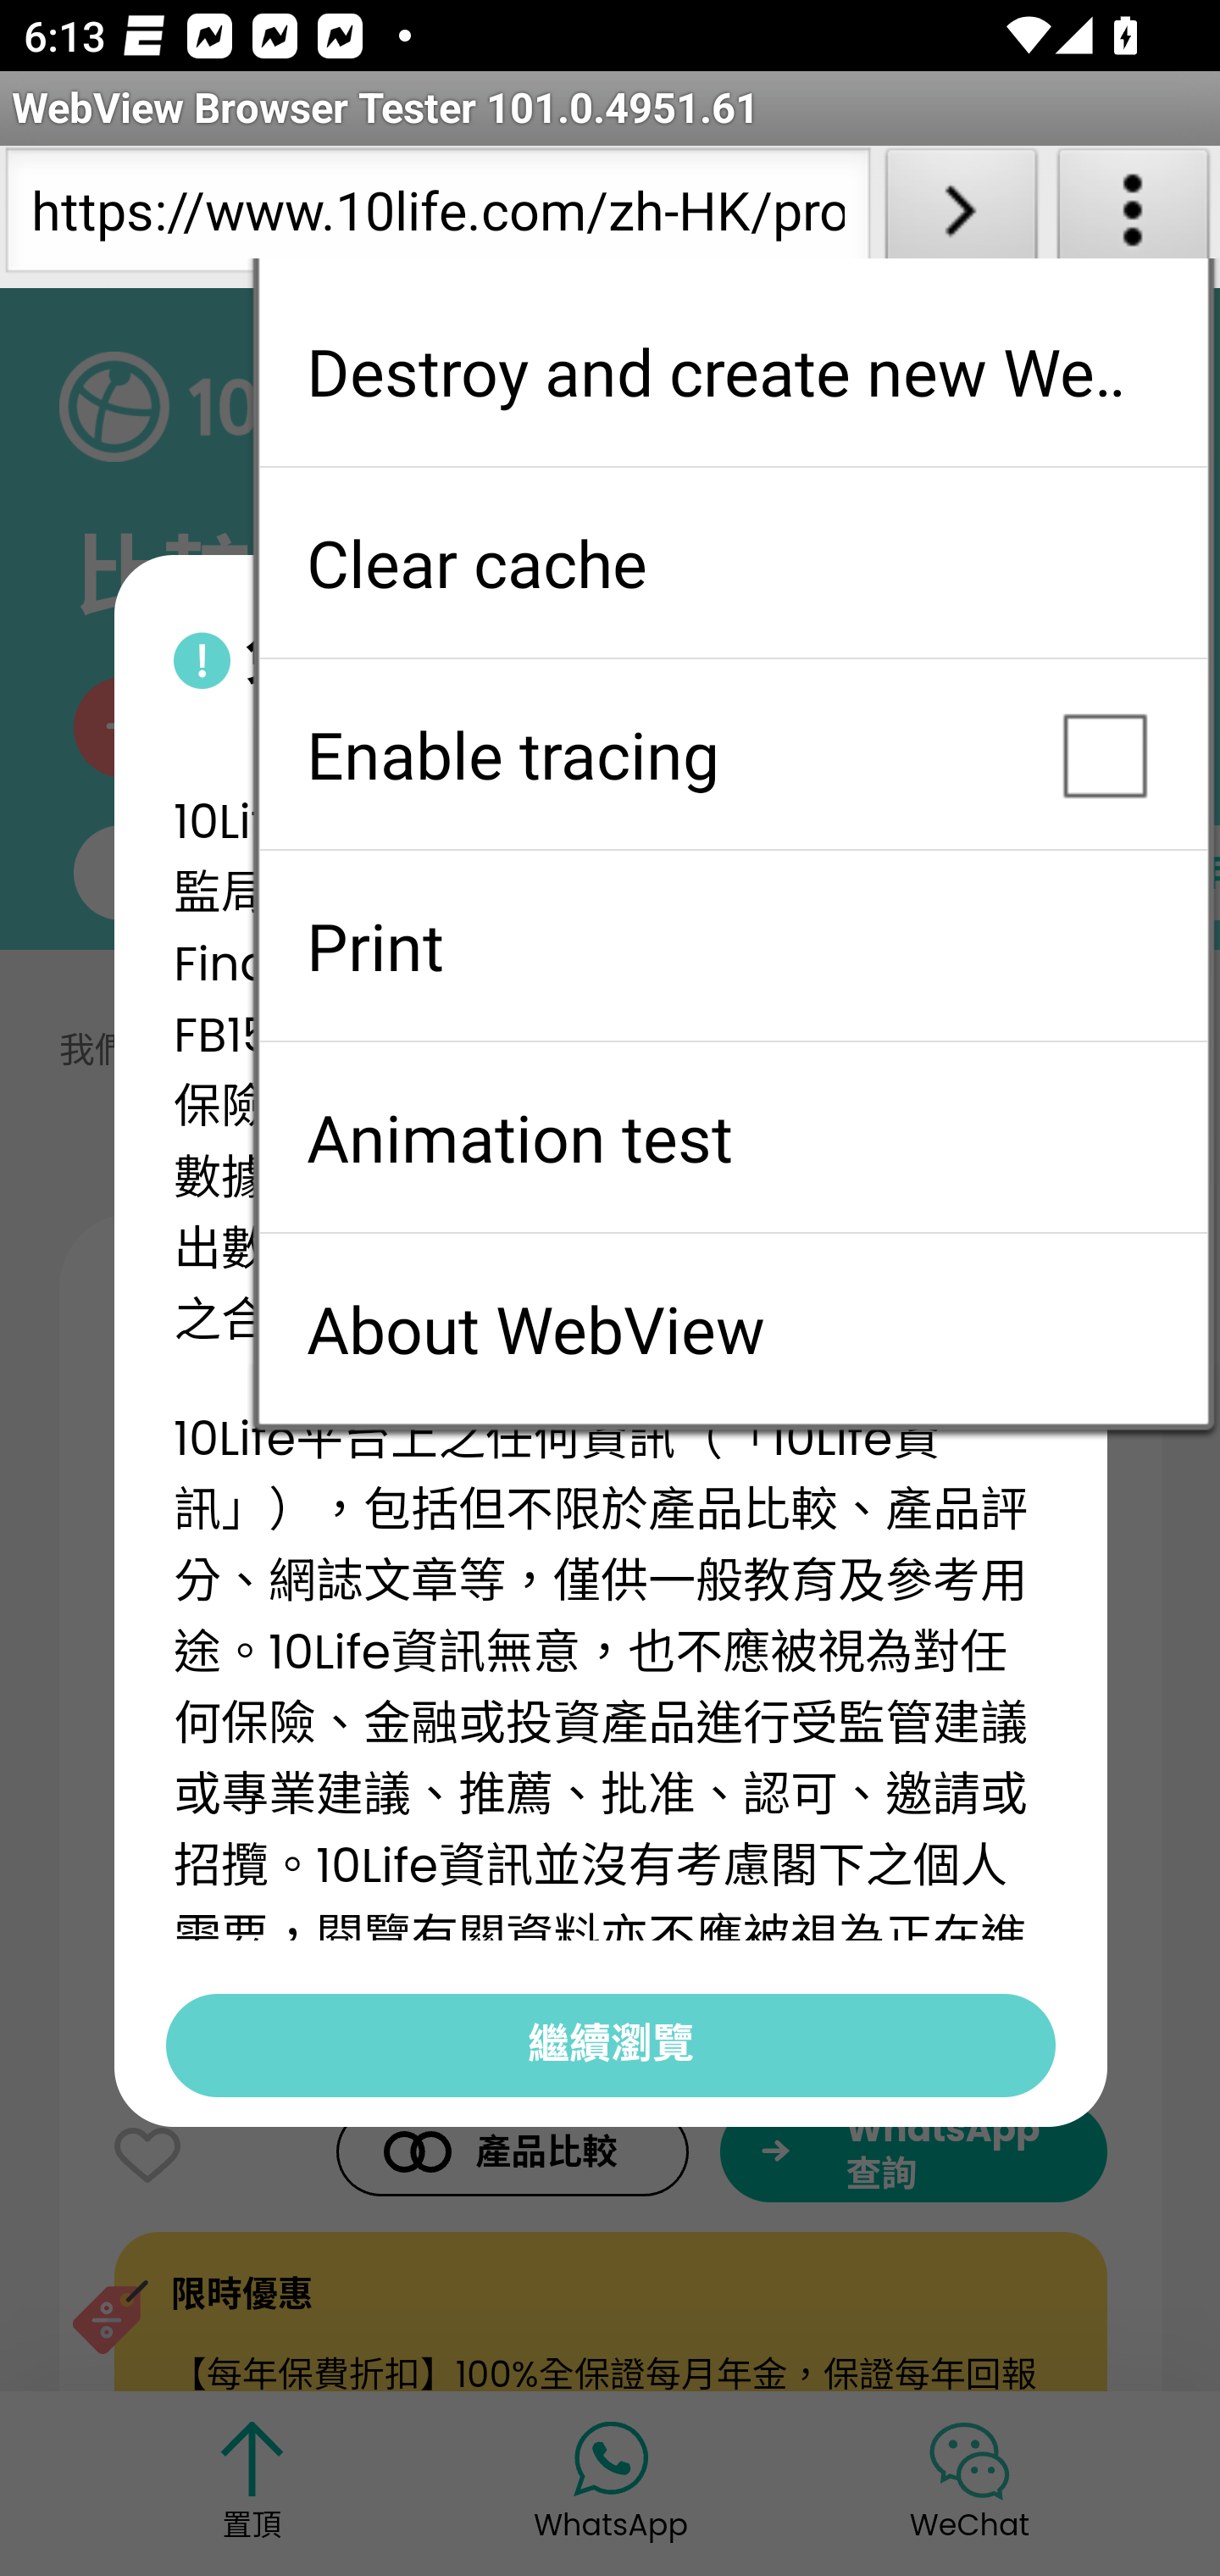 This screenshot has height=2576, width=1220. Describe the element at coordinates (733, 1329) in the screenshot. I see `About WebView` at that location.